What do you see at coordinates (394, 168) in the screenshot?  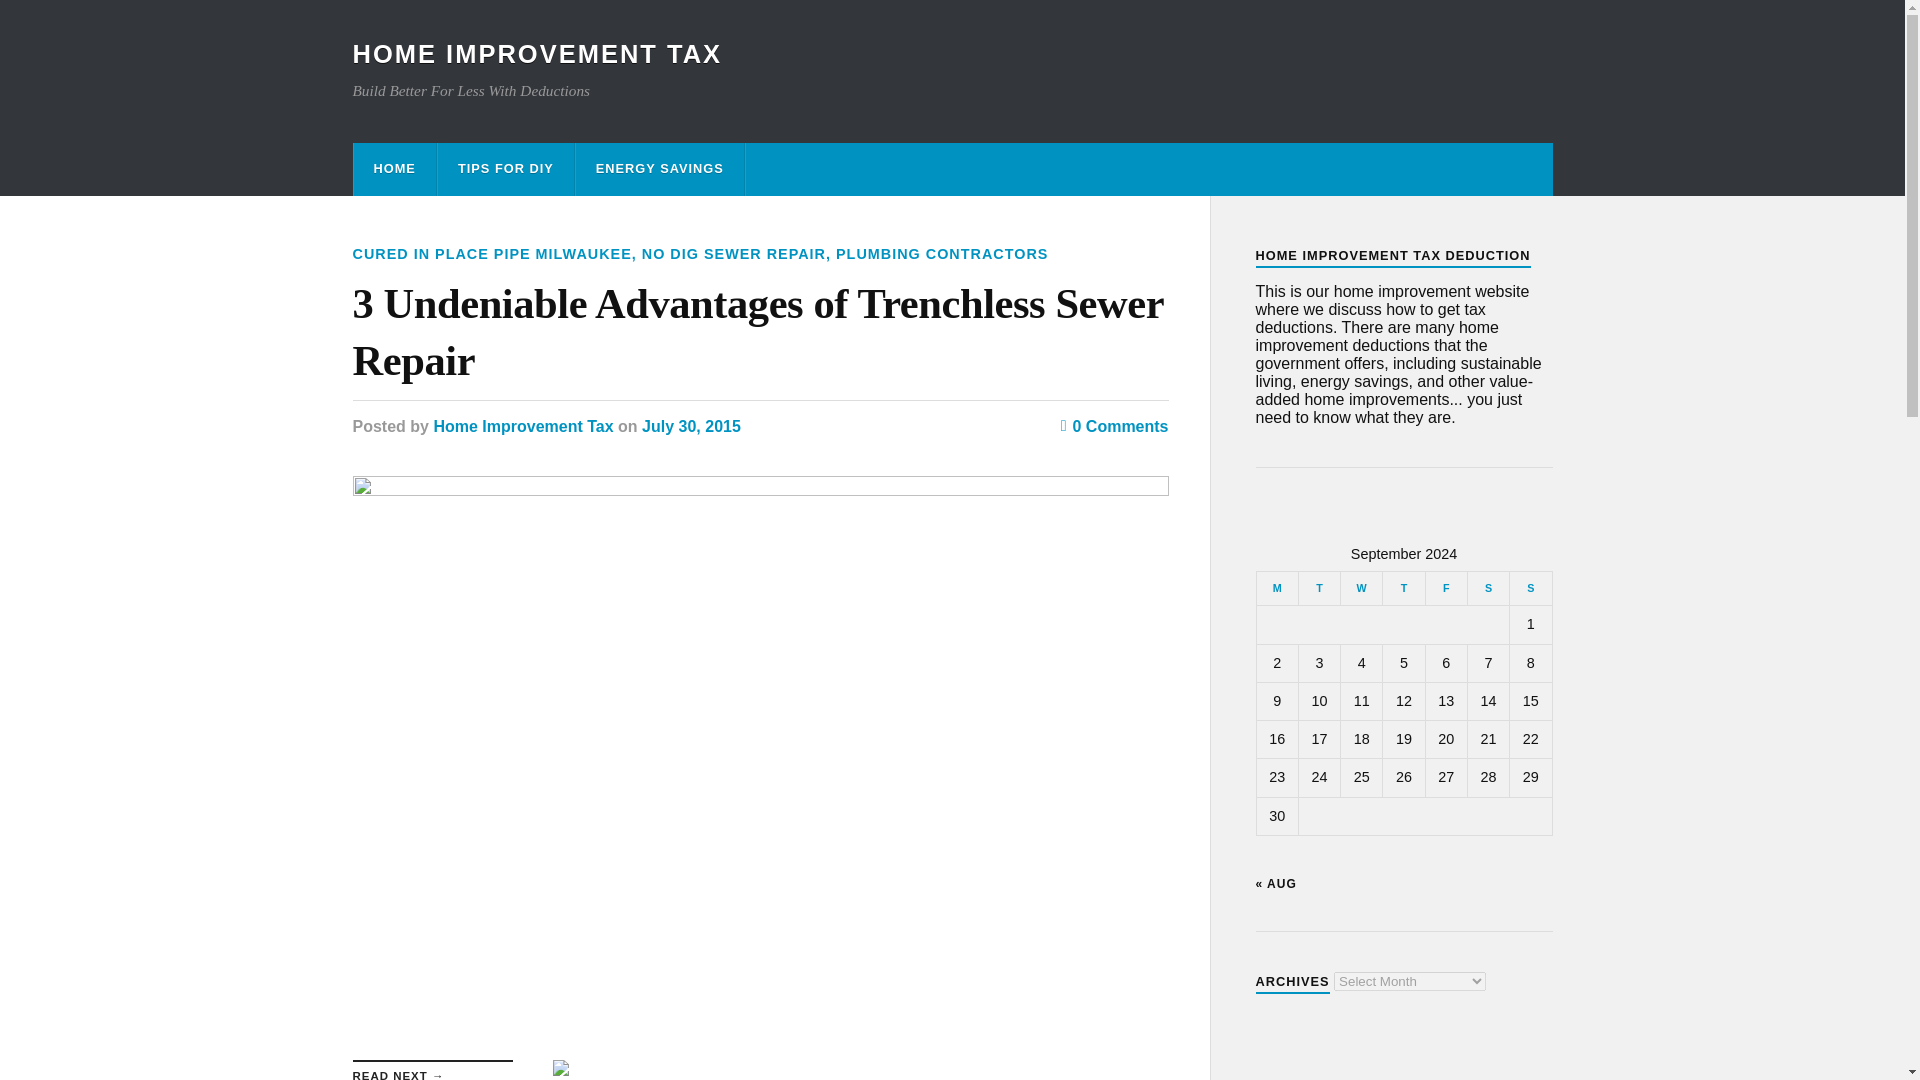 I see `HOME` at bounding box center [394, 168].